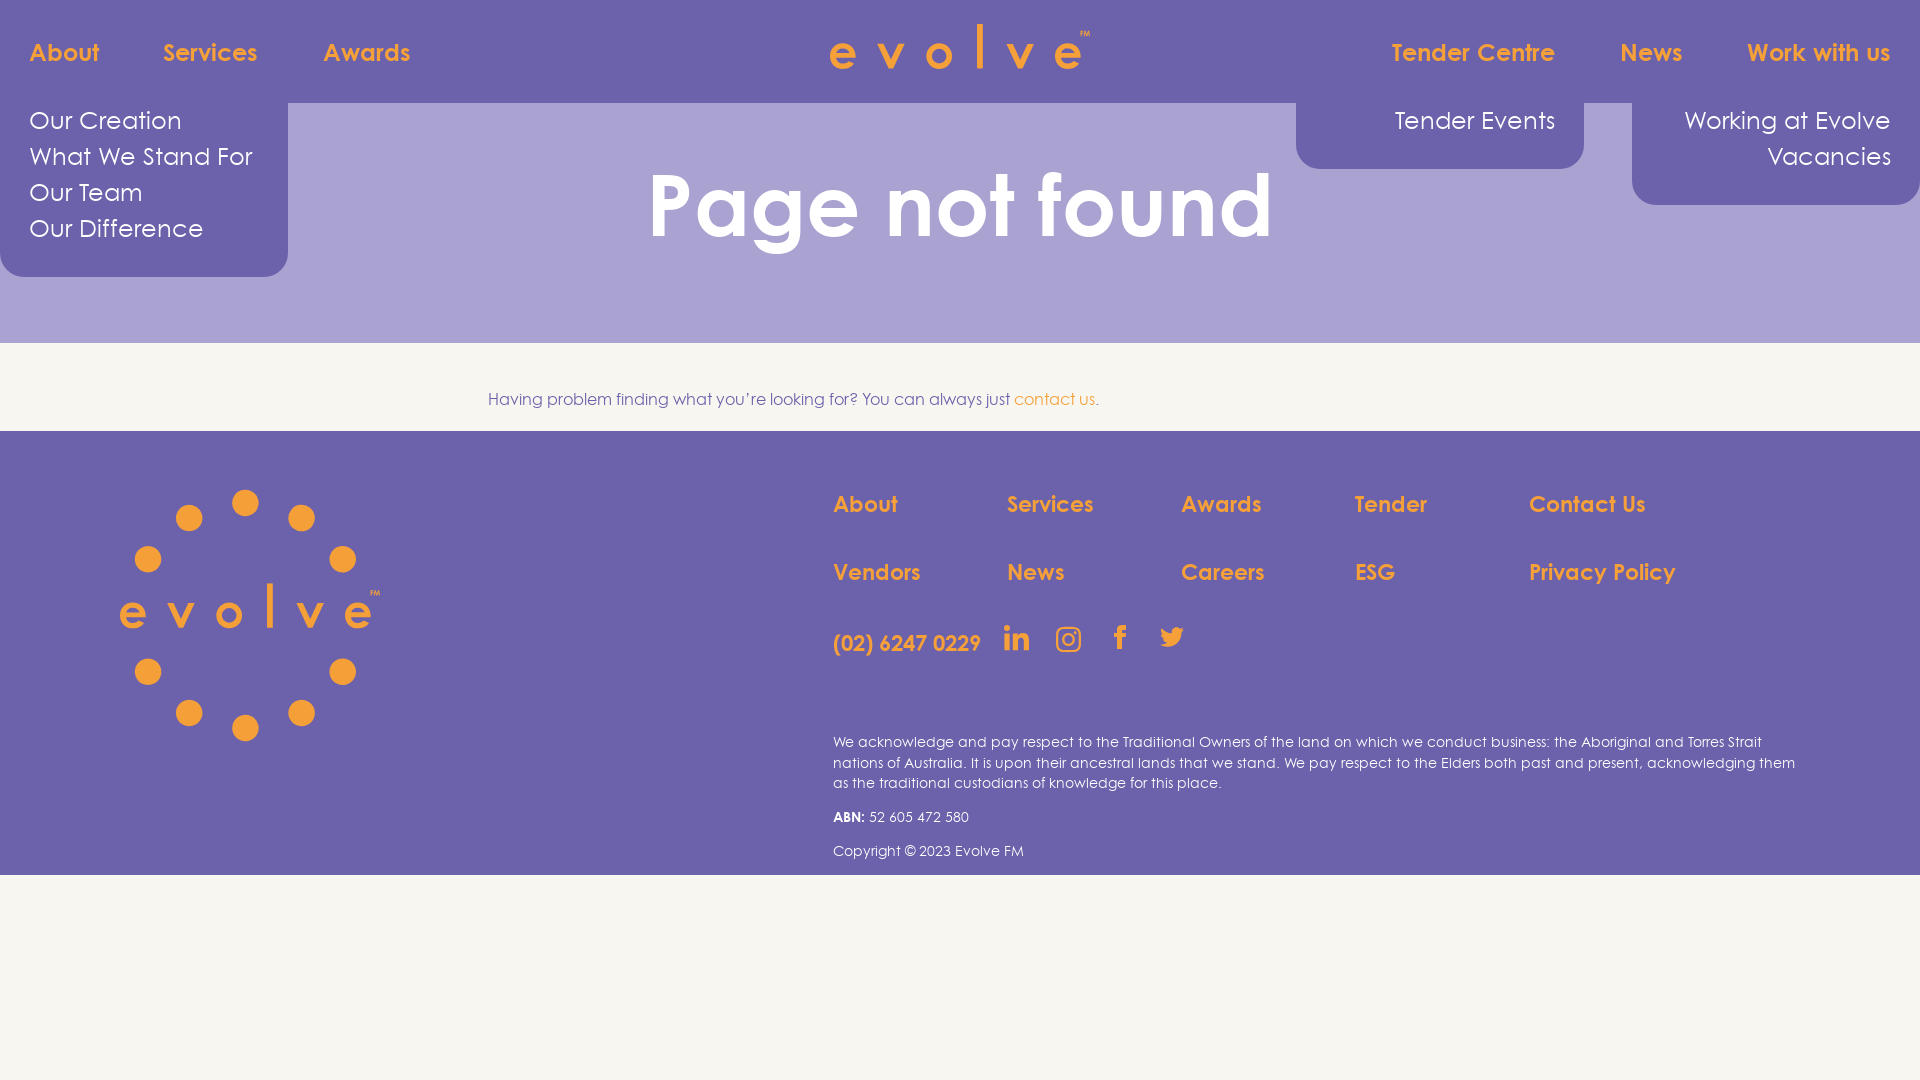 This screenshot has height=1080, width=1920. What do you see at coordinates (1091, 572) in the screenshot?
I see `News` at bounding box center [1091, 572].